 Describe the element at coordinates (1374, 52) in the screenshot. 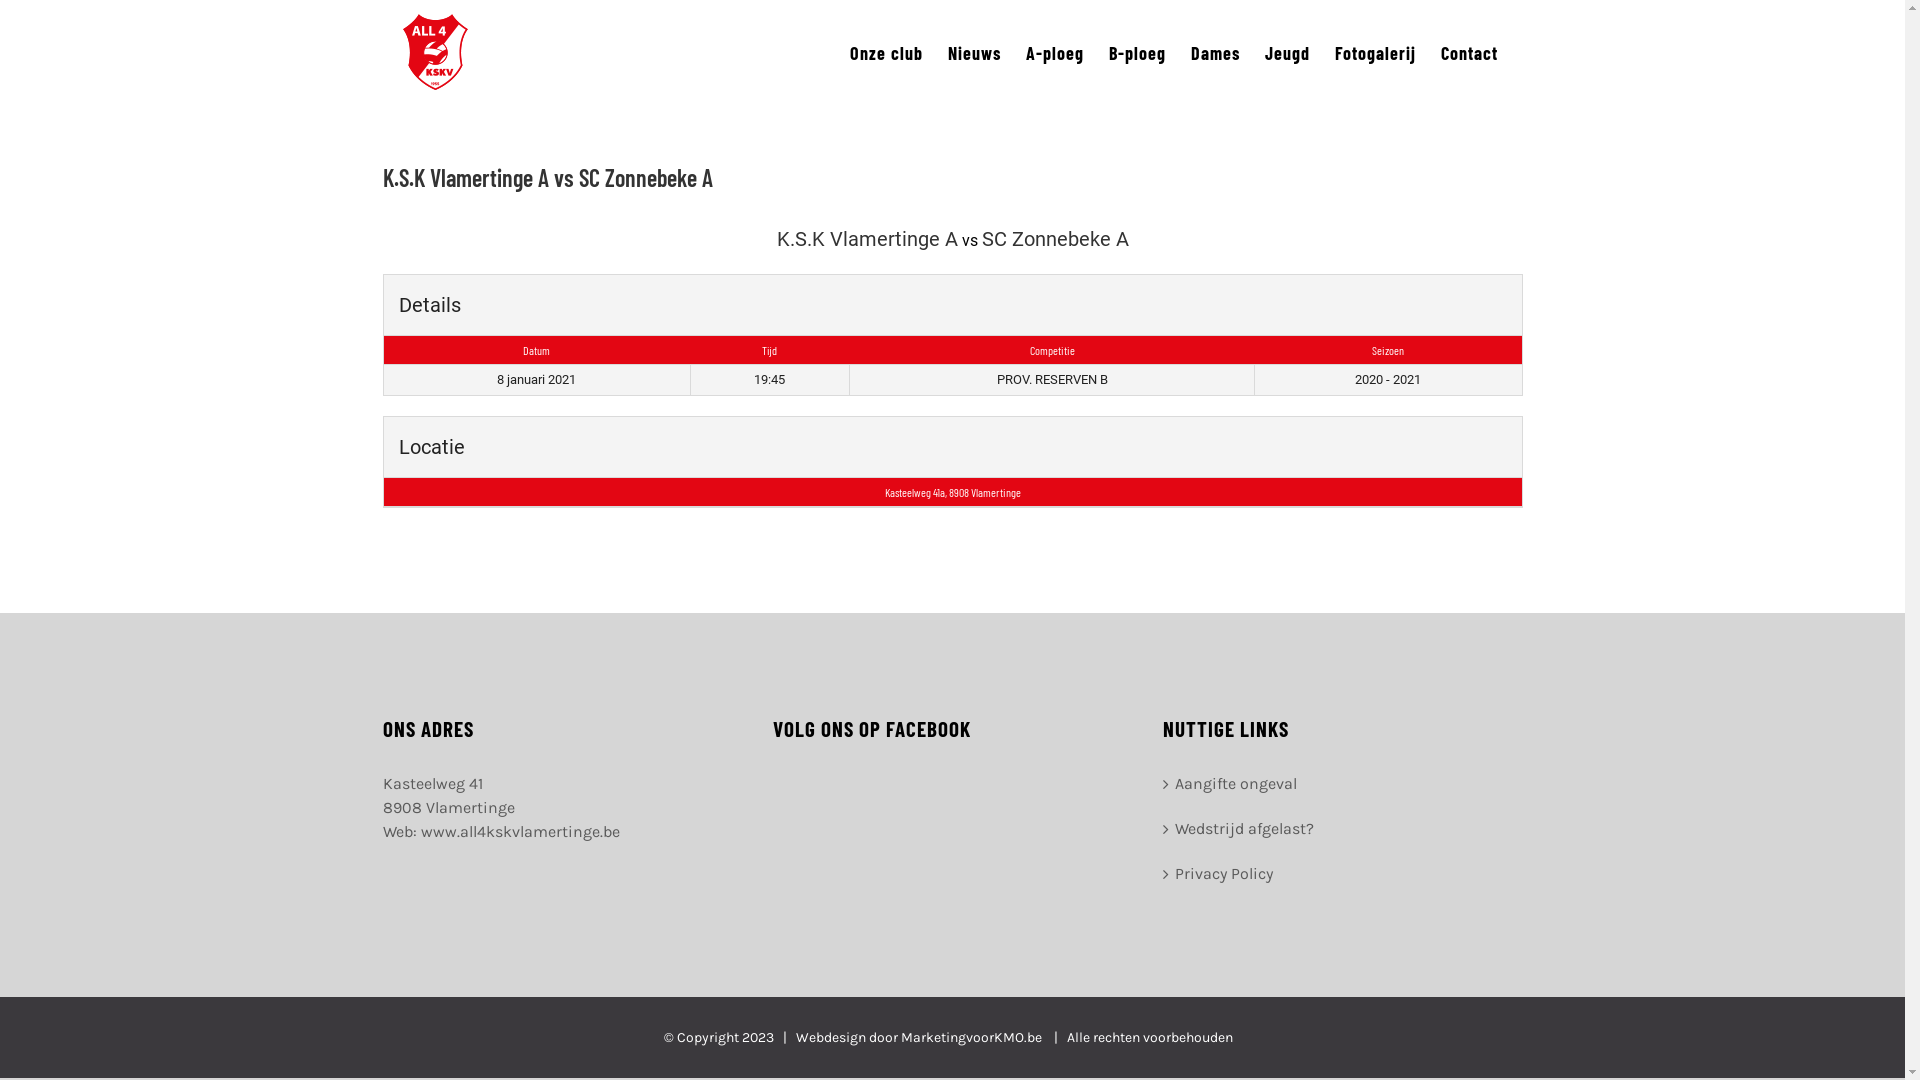

I see `Fotogalerij` at that location.